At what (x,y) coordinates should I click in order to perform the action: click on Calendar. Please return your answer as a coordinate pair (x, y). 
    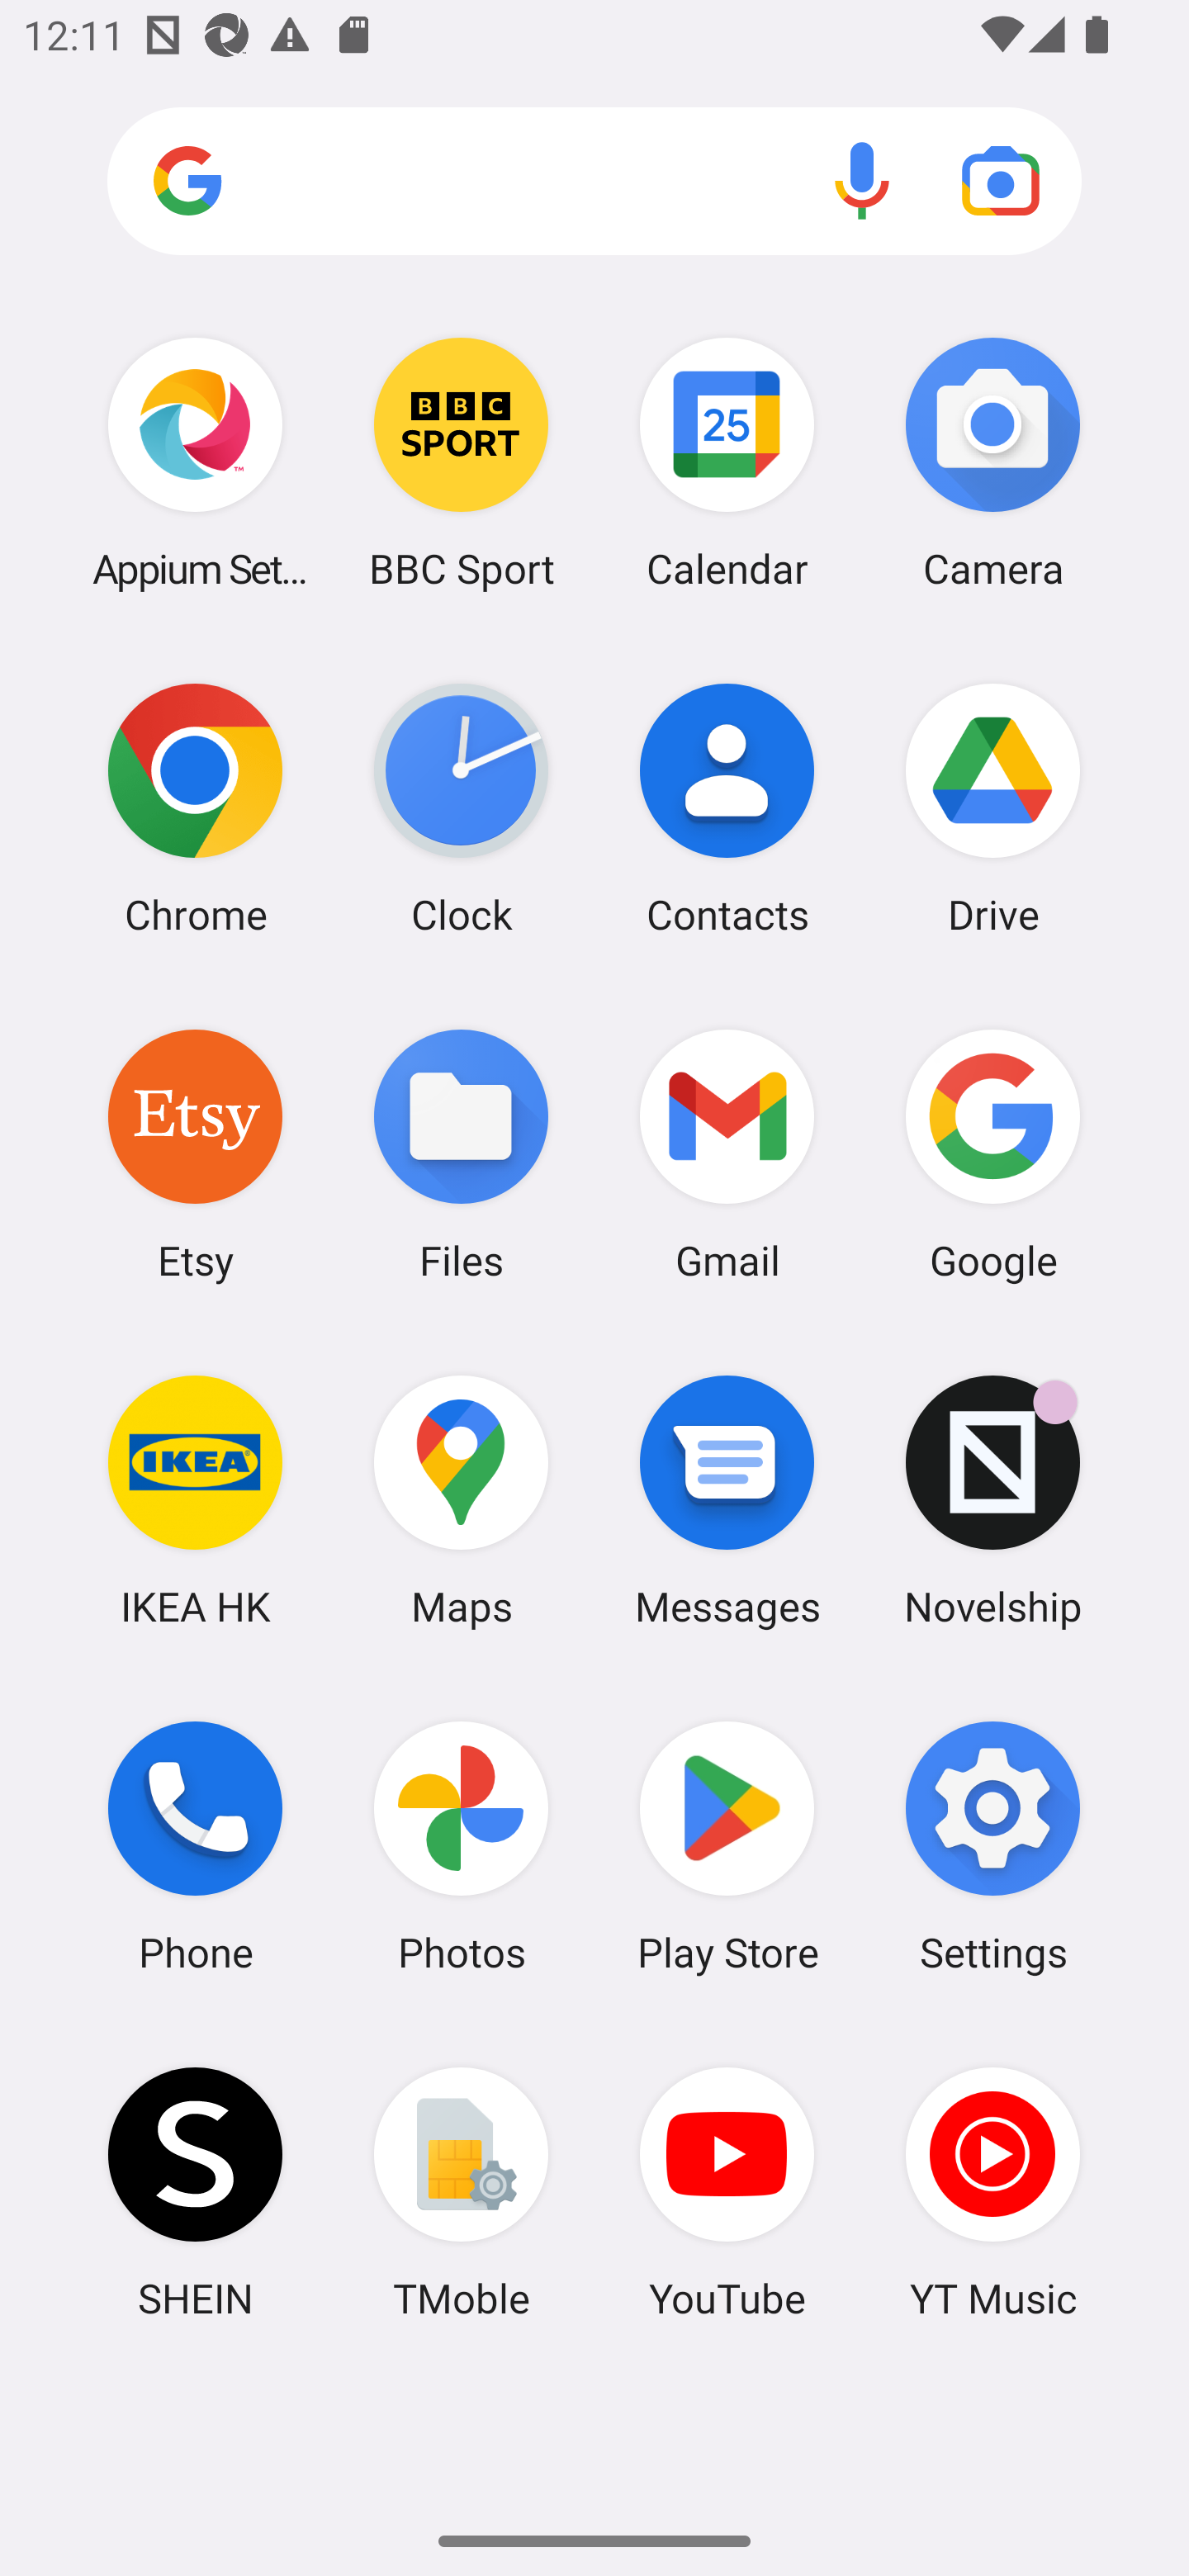
    Looking at the image, I should click on (727, 462).